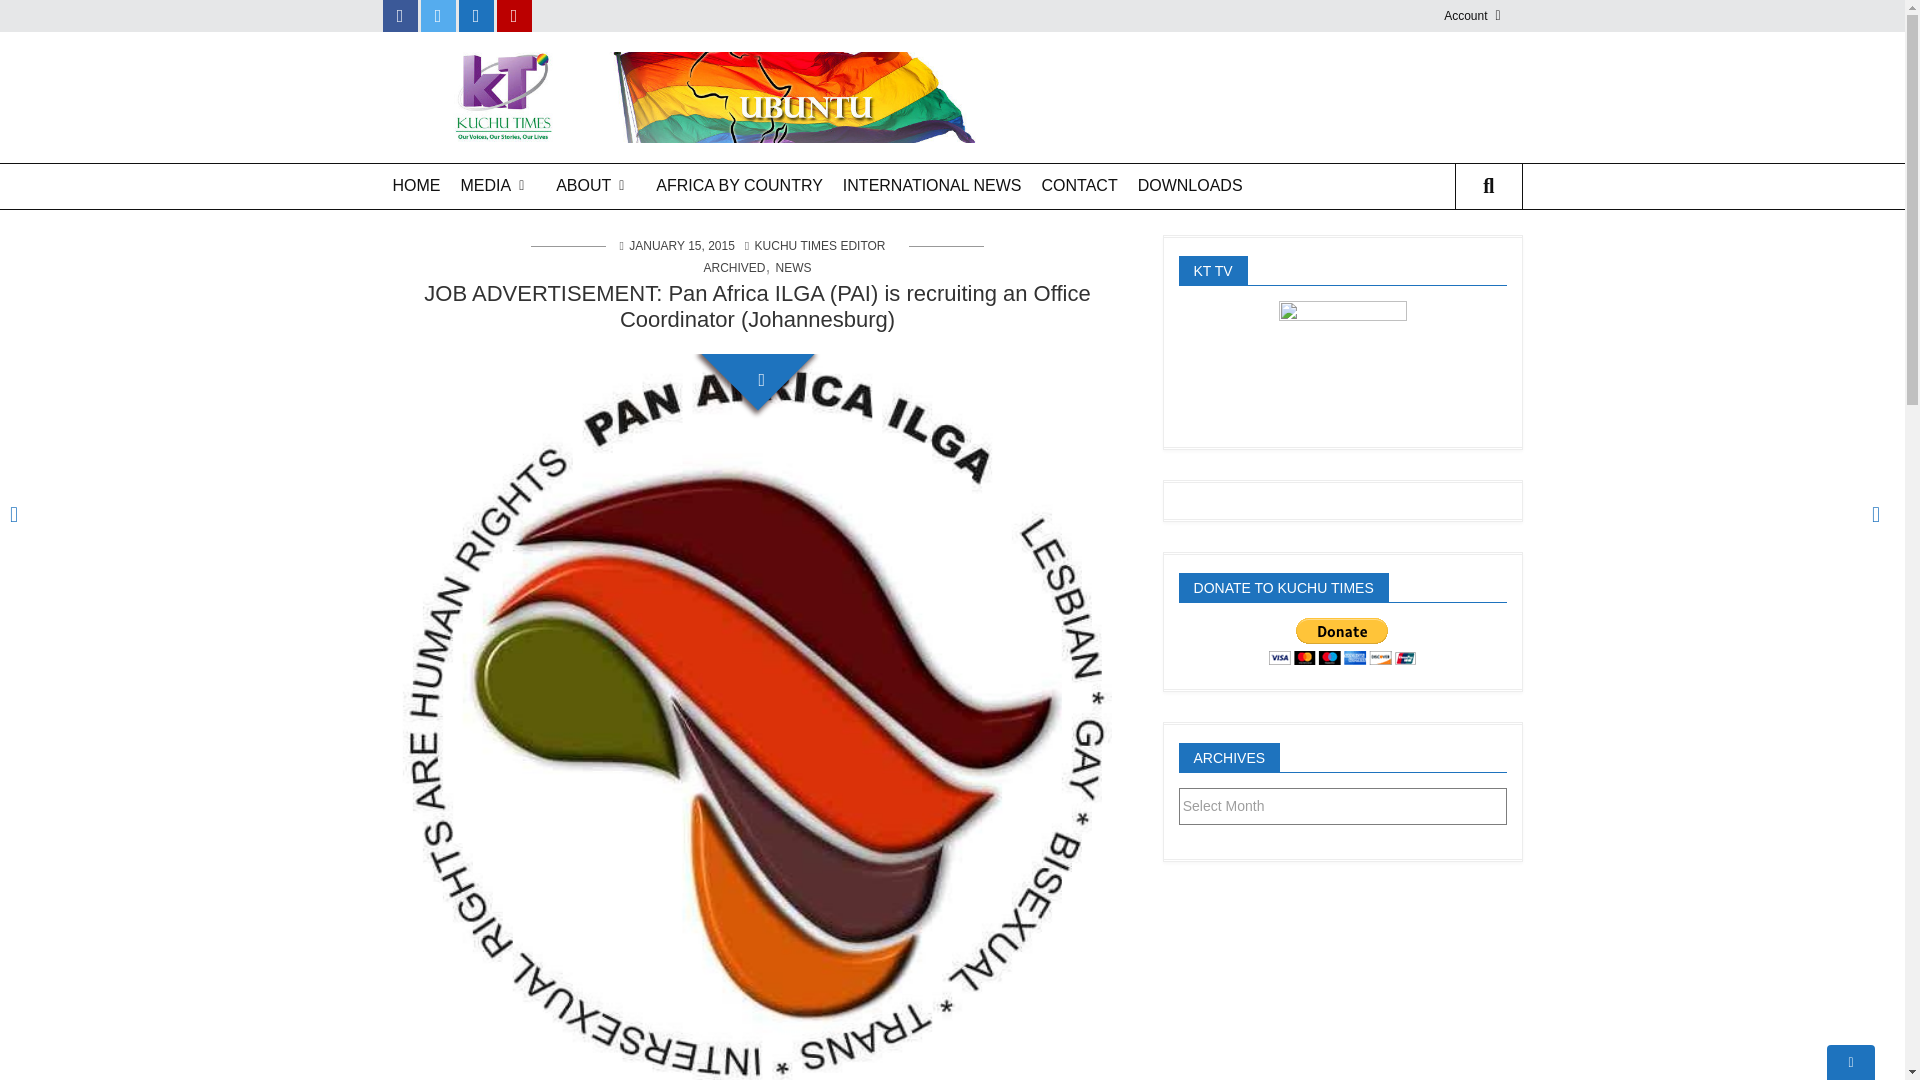  What do you see at coordinates (476, 16) in the screenshot?
I see `Instagram` at bounding box center [476, 16].